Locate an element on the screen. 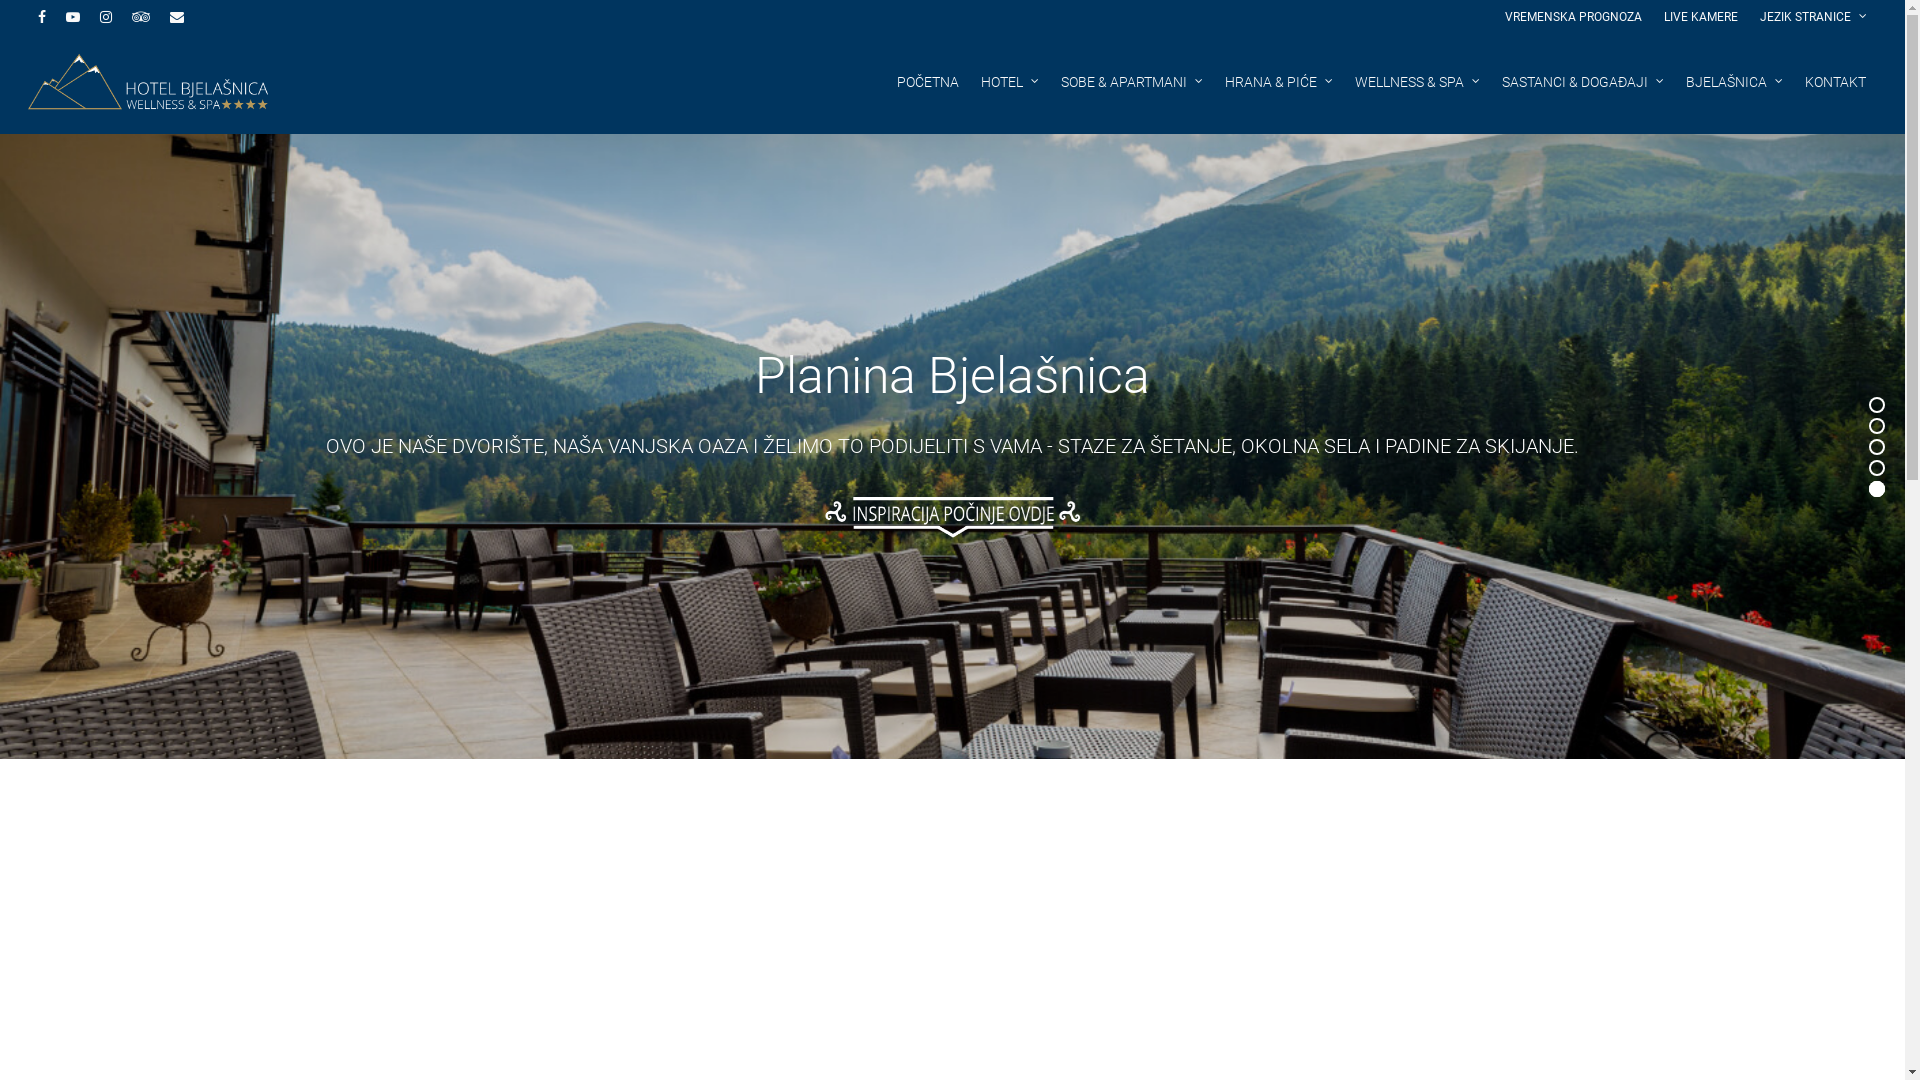 The width and height of the screenshot is (1920, 1080). VREMENSKA PROGNOZA is located at coordinates (1574, 18).